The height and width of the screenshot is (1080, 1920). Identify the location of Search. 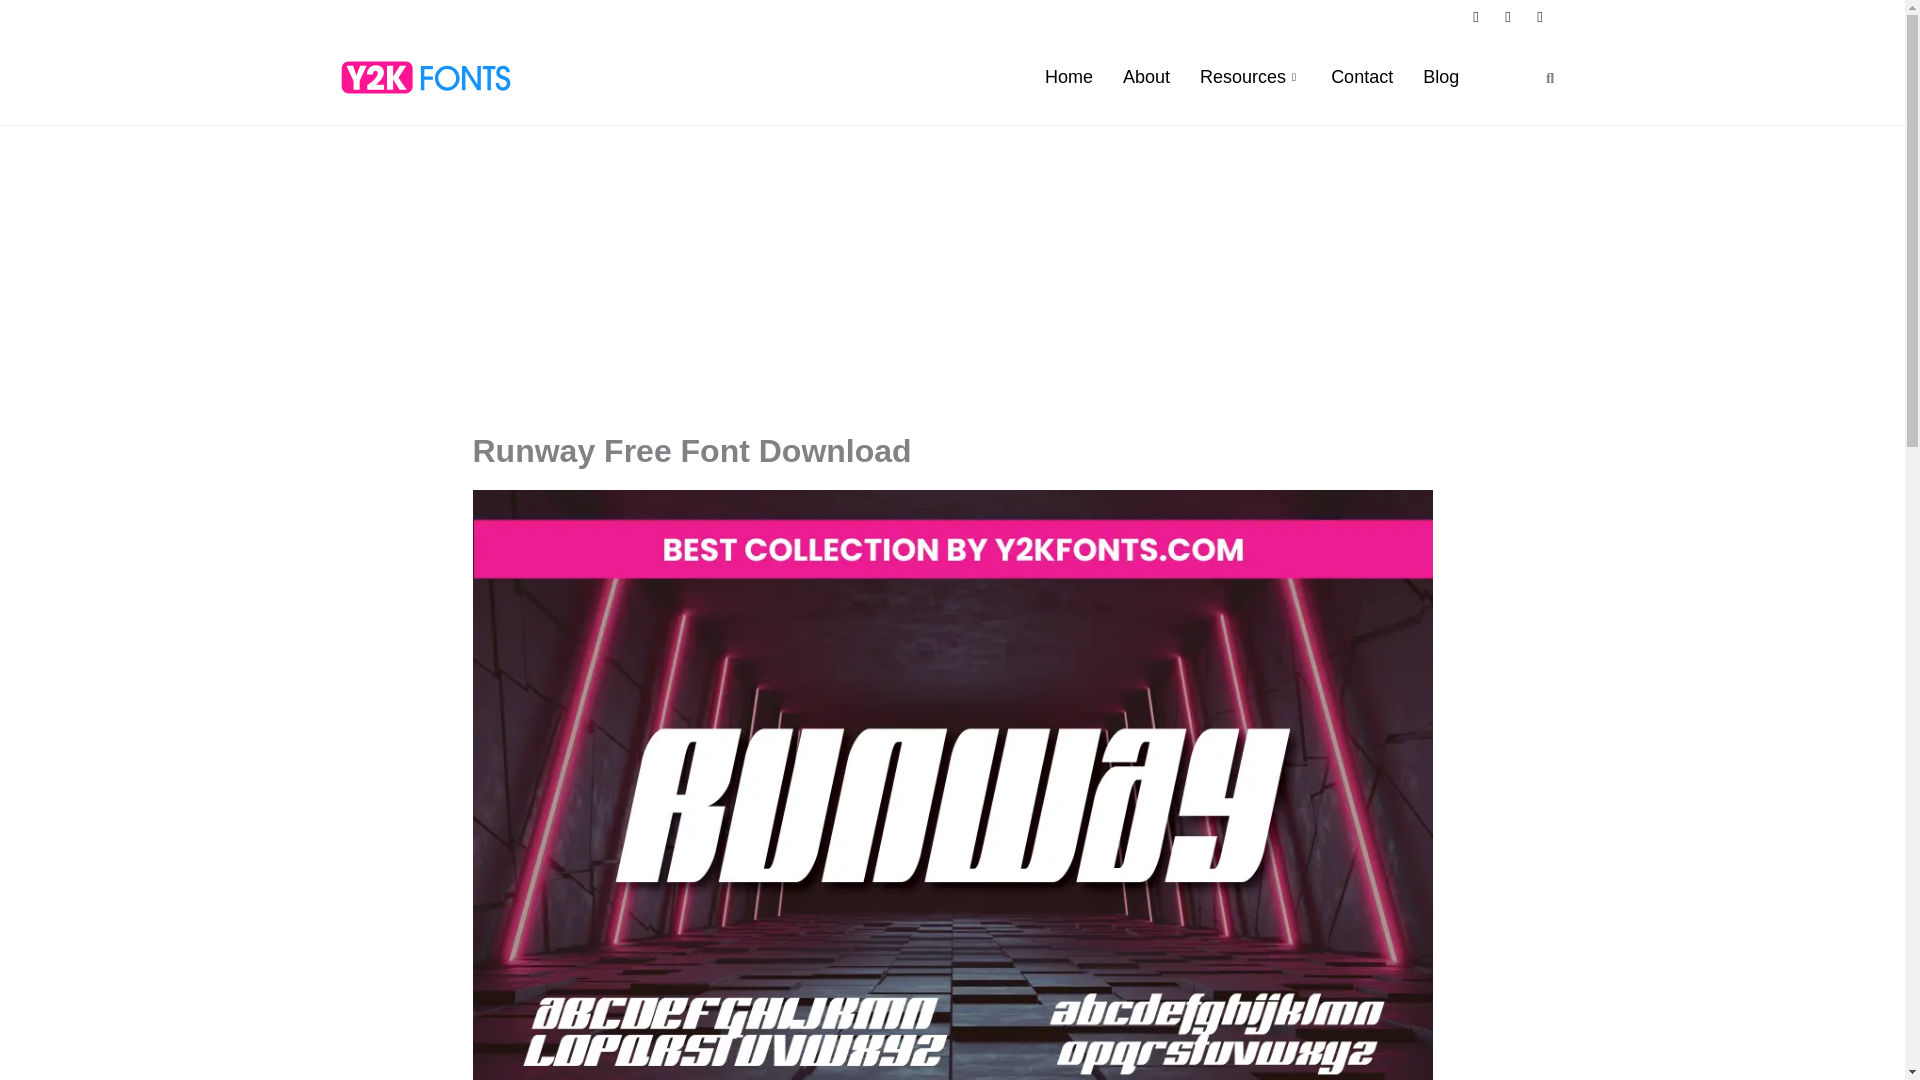
(1543, 78).